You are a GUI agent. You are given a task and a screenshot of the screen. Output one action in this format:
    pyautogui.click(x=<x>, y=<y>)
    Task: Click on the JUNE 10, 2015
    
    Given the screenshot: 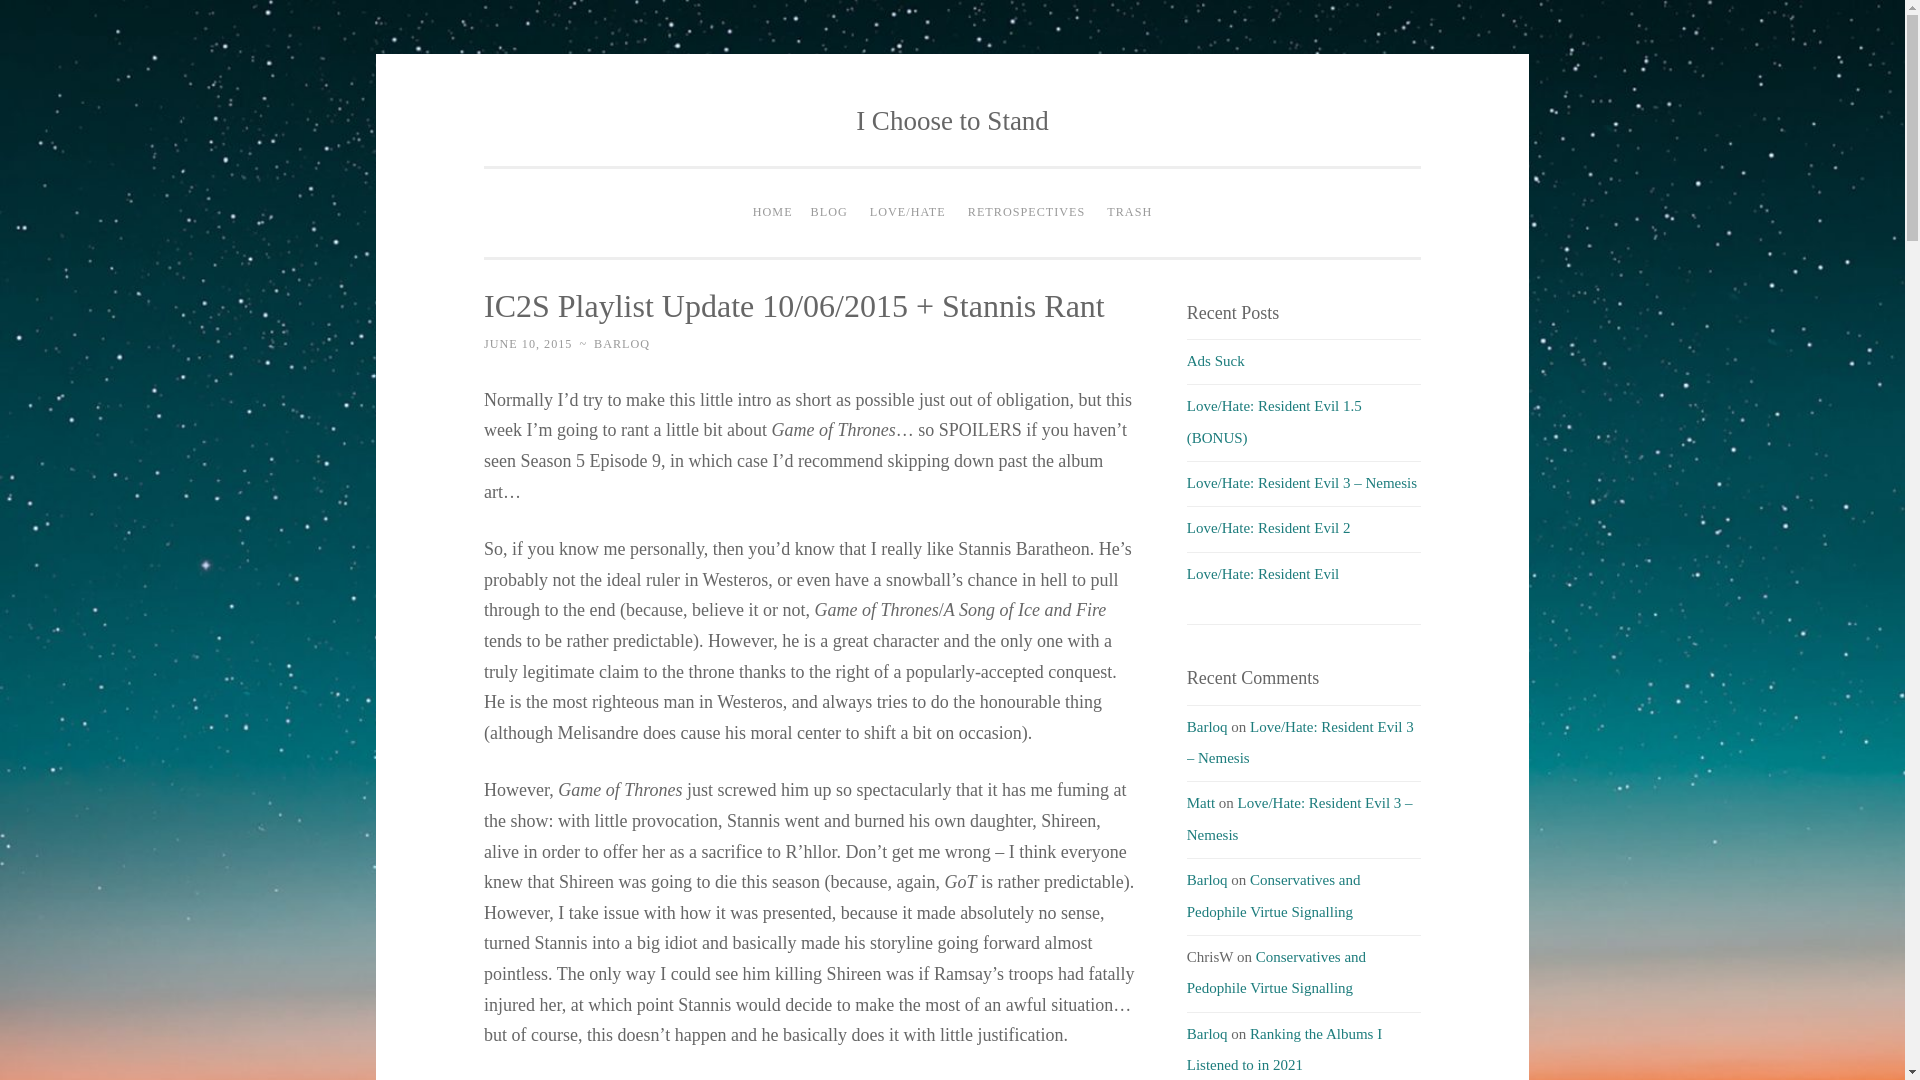 What is the action you would take?
    pyautogui.click(x=528, y=344)
    